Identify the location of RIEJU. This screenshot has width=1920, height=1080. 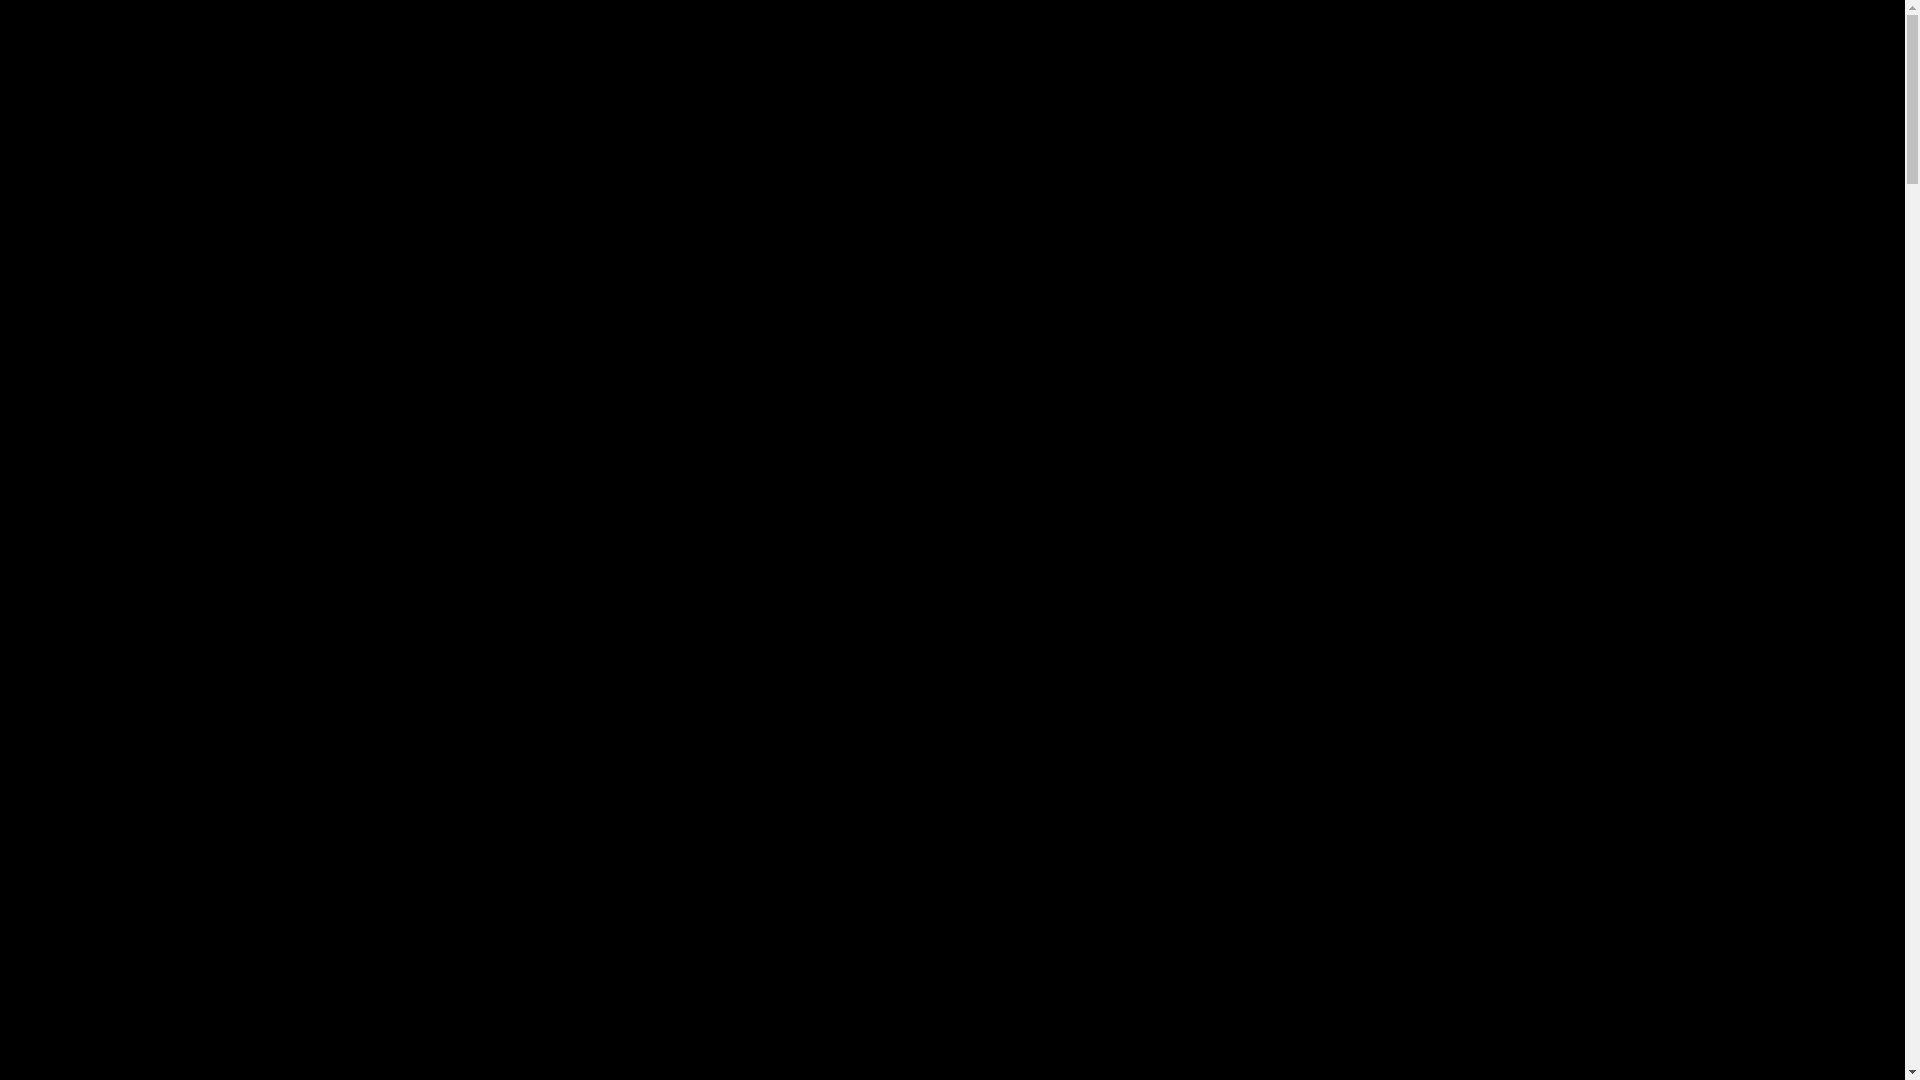
(952, 758).